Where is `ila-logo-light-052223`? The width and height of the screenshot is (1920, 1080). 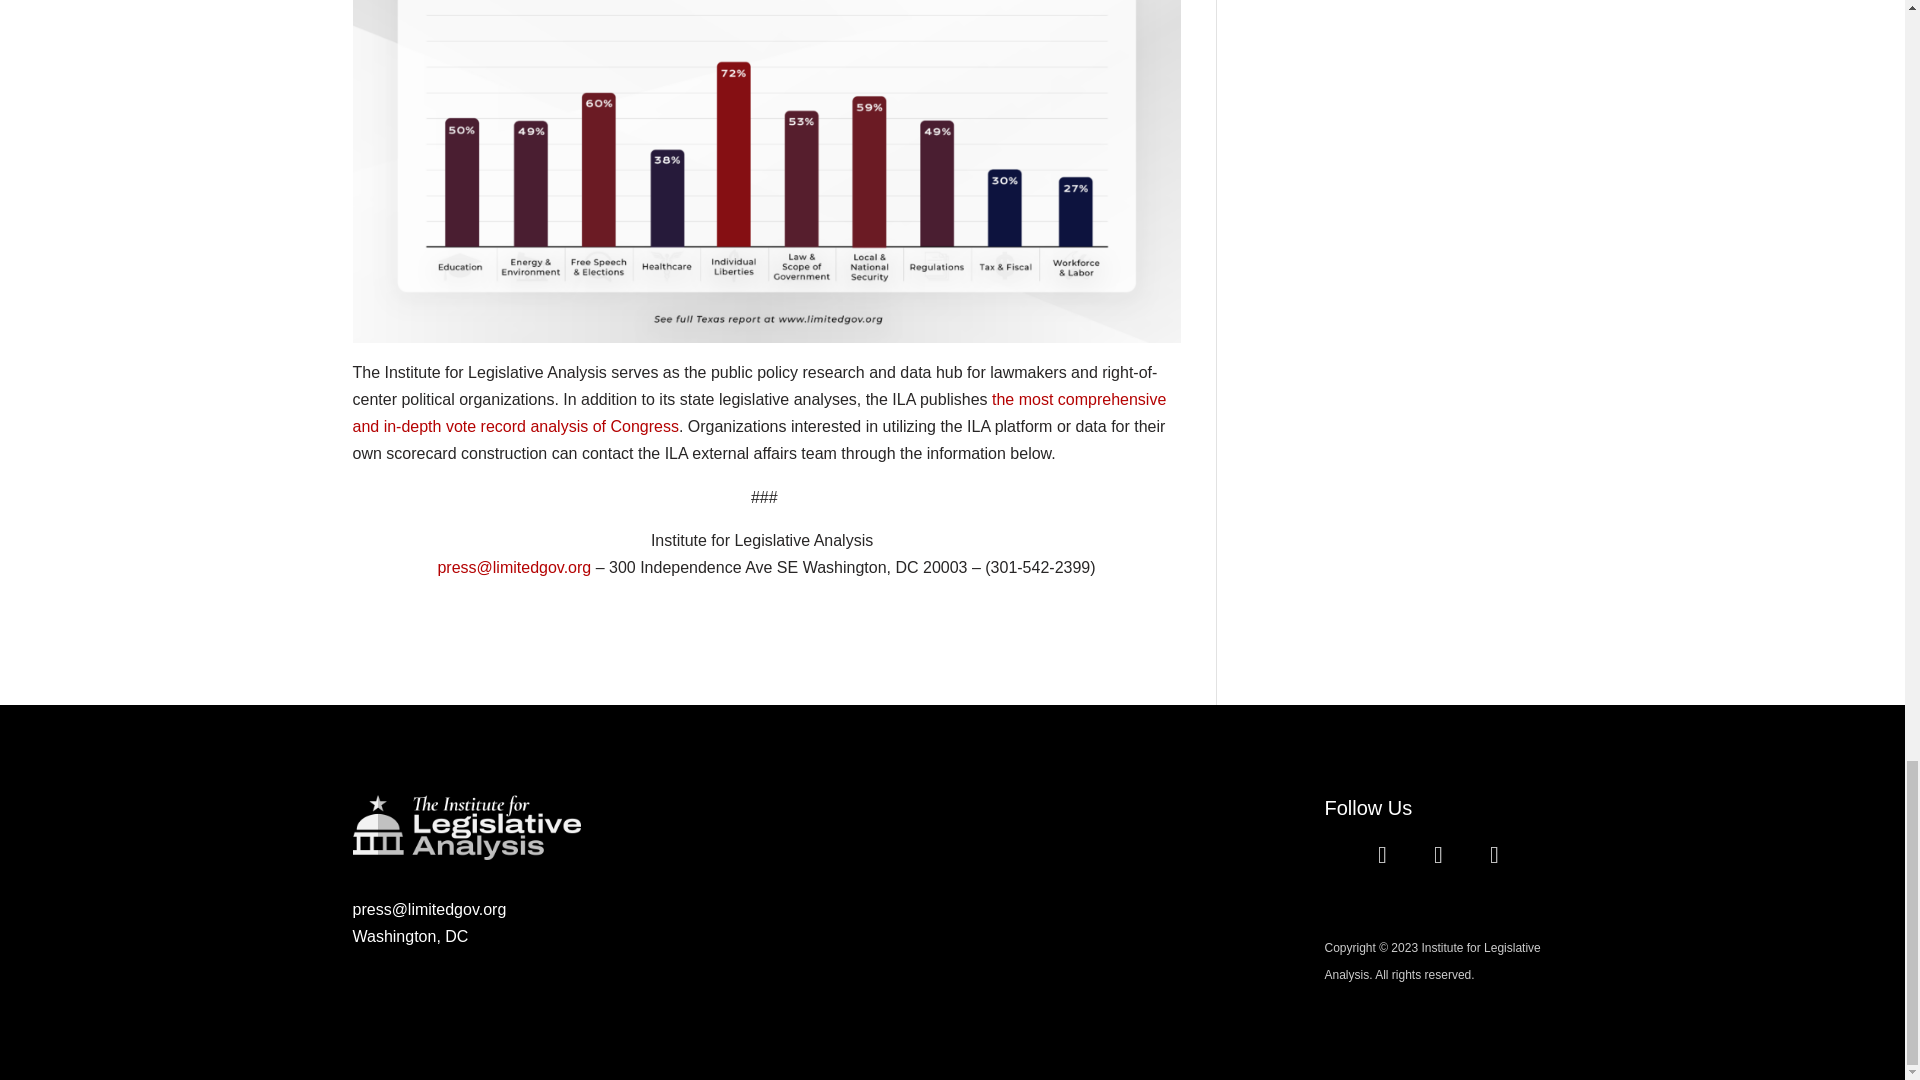 ila-logo-light-052223 is located at coordinates (465, 826).